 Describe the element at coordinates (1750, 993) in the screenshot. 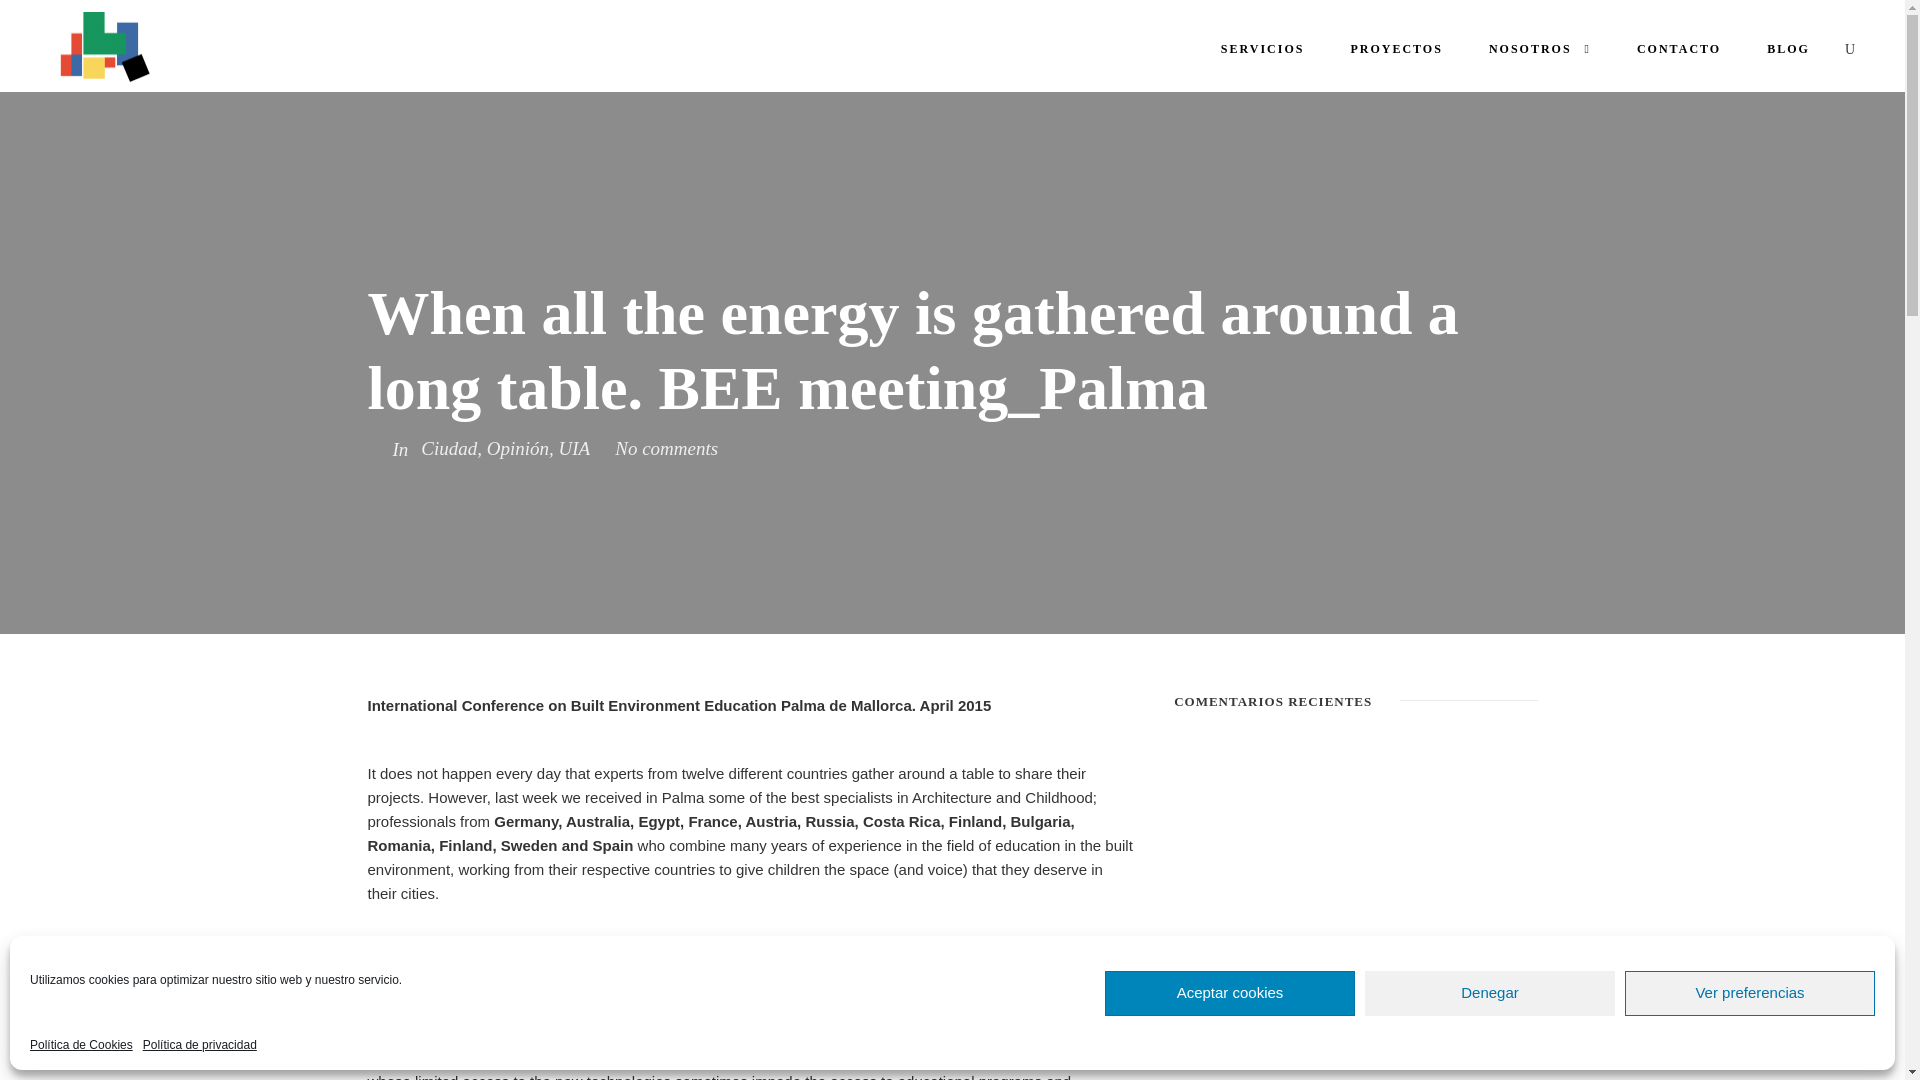

I see `Ver preferencias` at that location.